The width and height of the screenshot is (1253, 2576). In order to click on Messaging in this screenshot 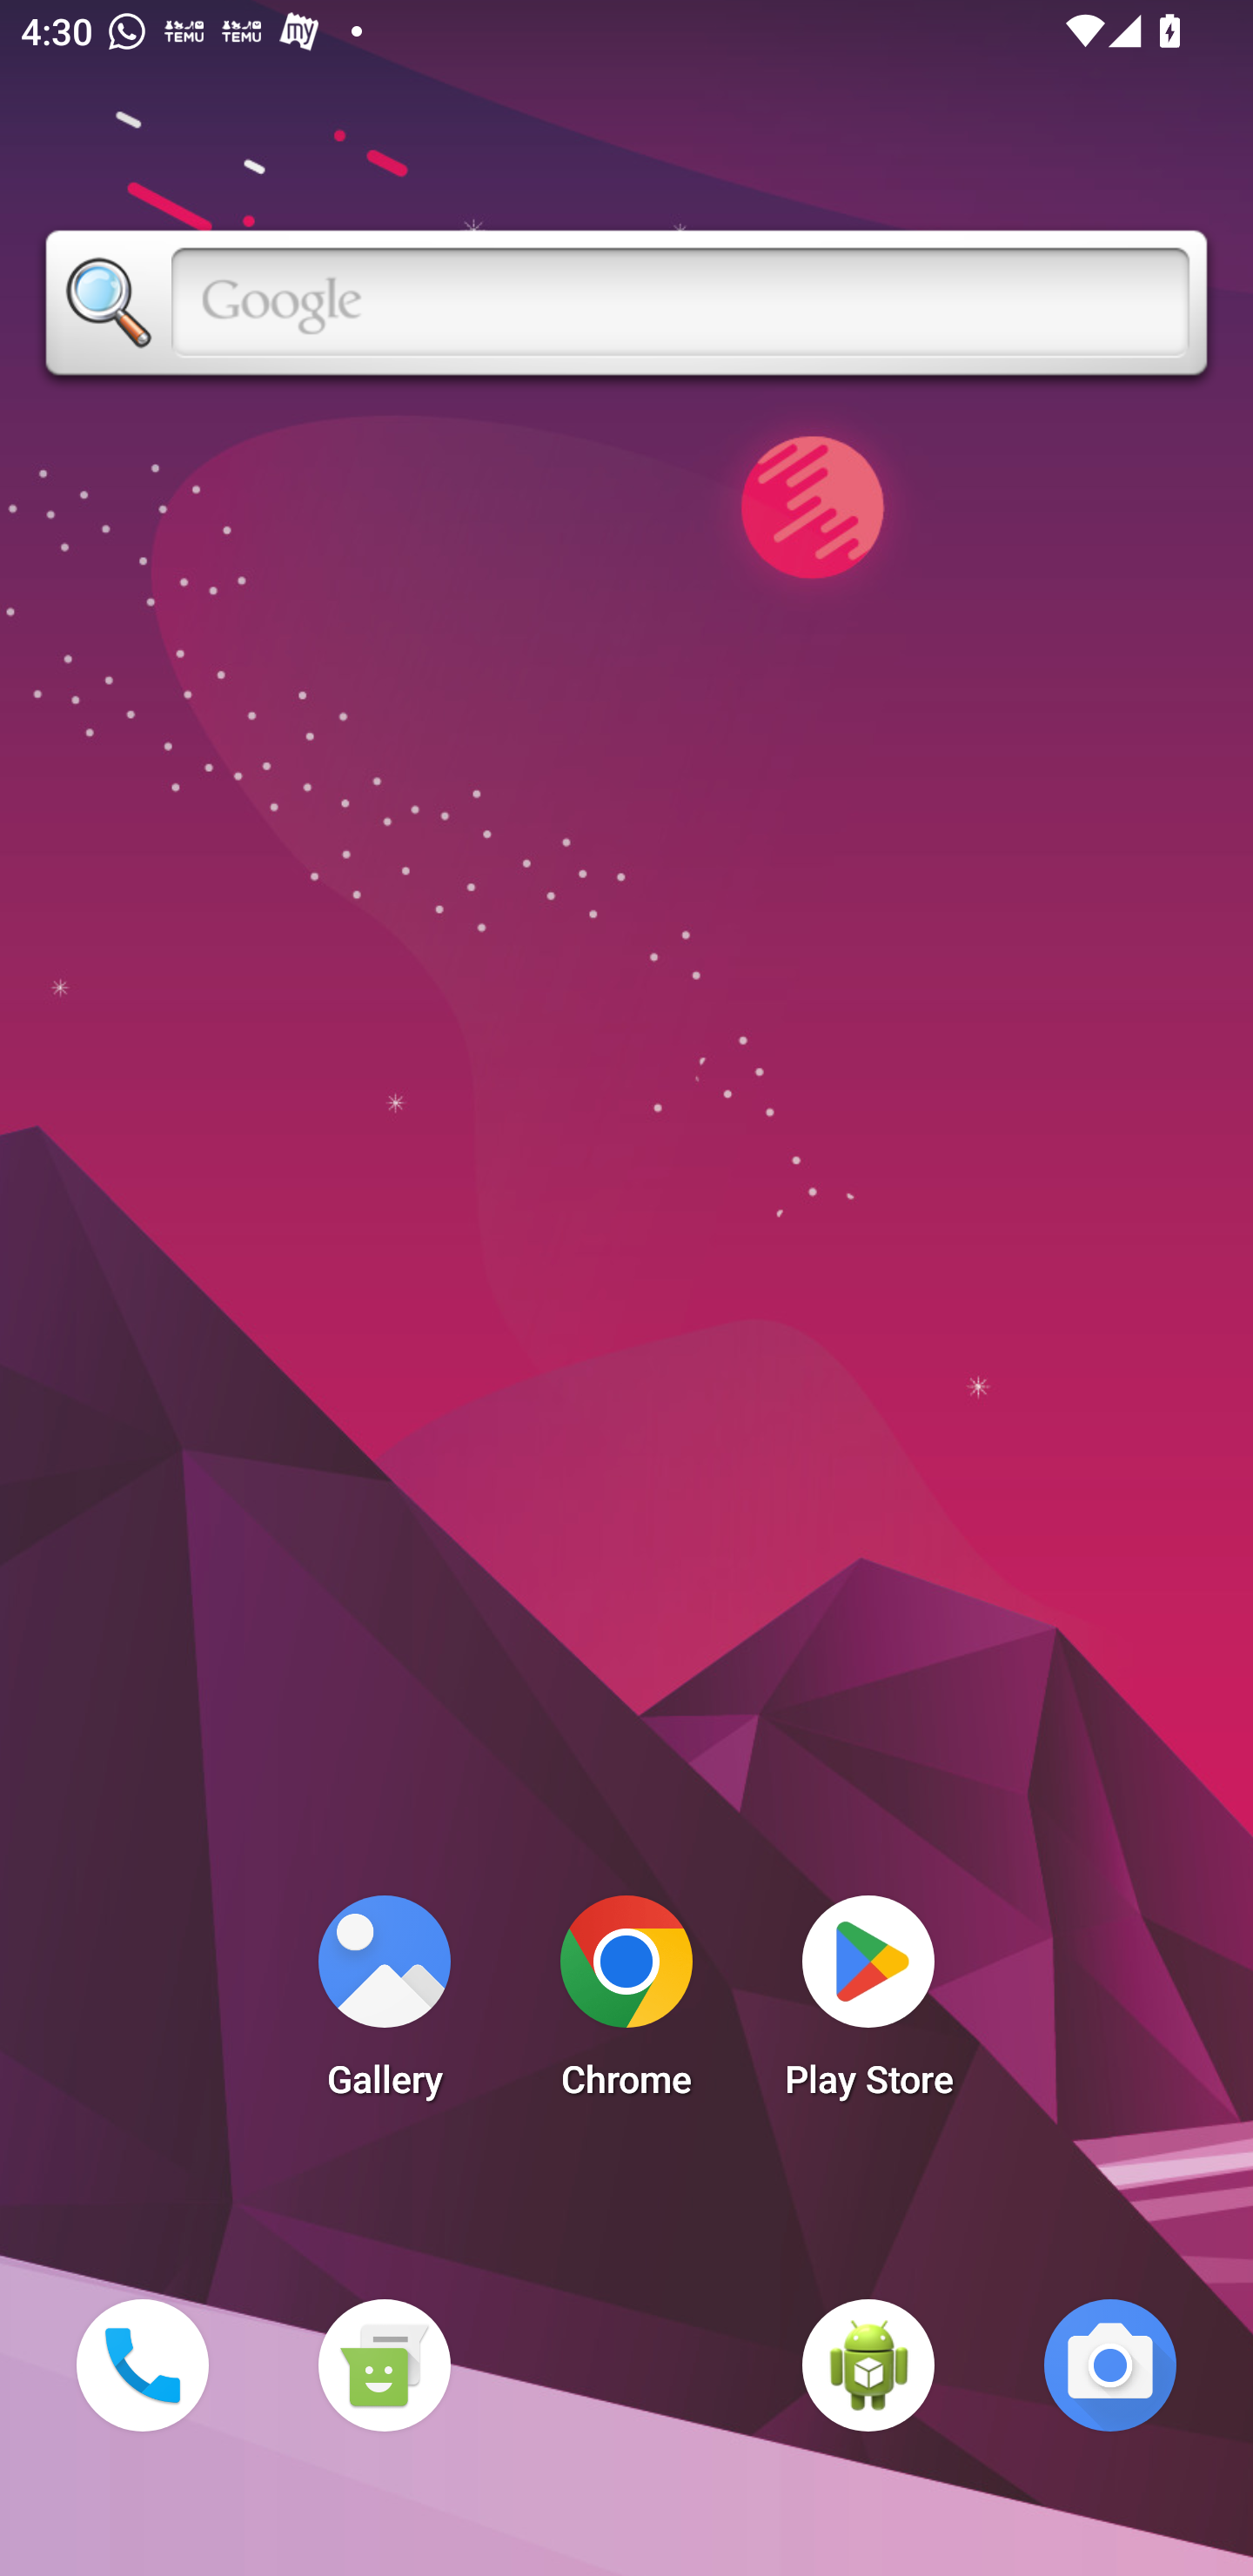, I will do `click(384, 2365)`.